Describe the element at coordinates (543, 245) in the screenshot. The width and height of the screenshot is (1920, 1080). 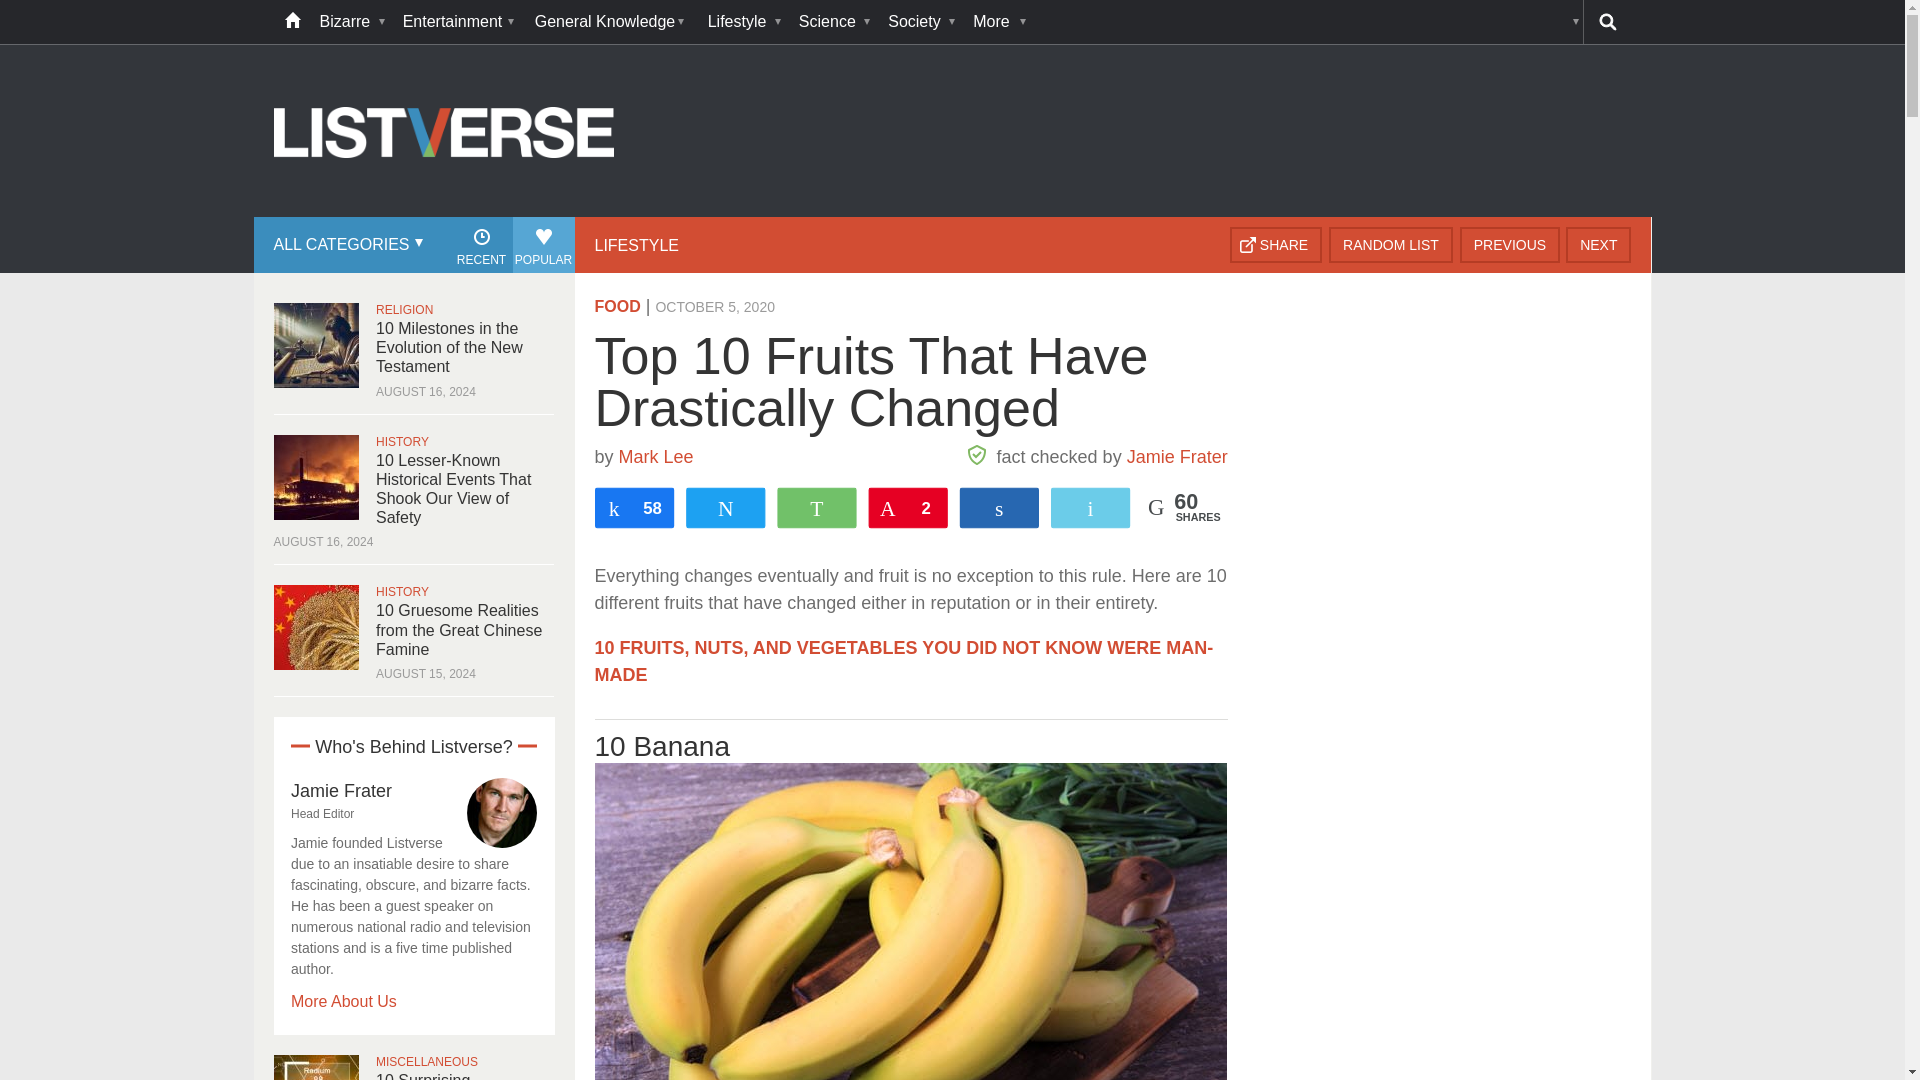
I see `Popular` at that location.